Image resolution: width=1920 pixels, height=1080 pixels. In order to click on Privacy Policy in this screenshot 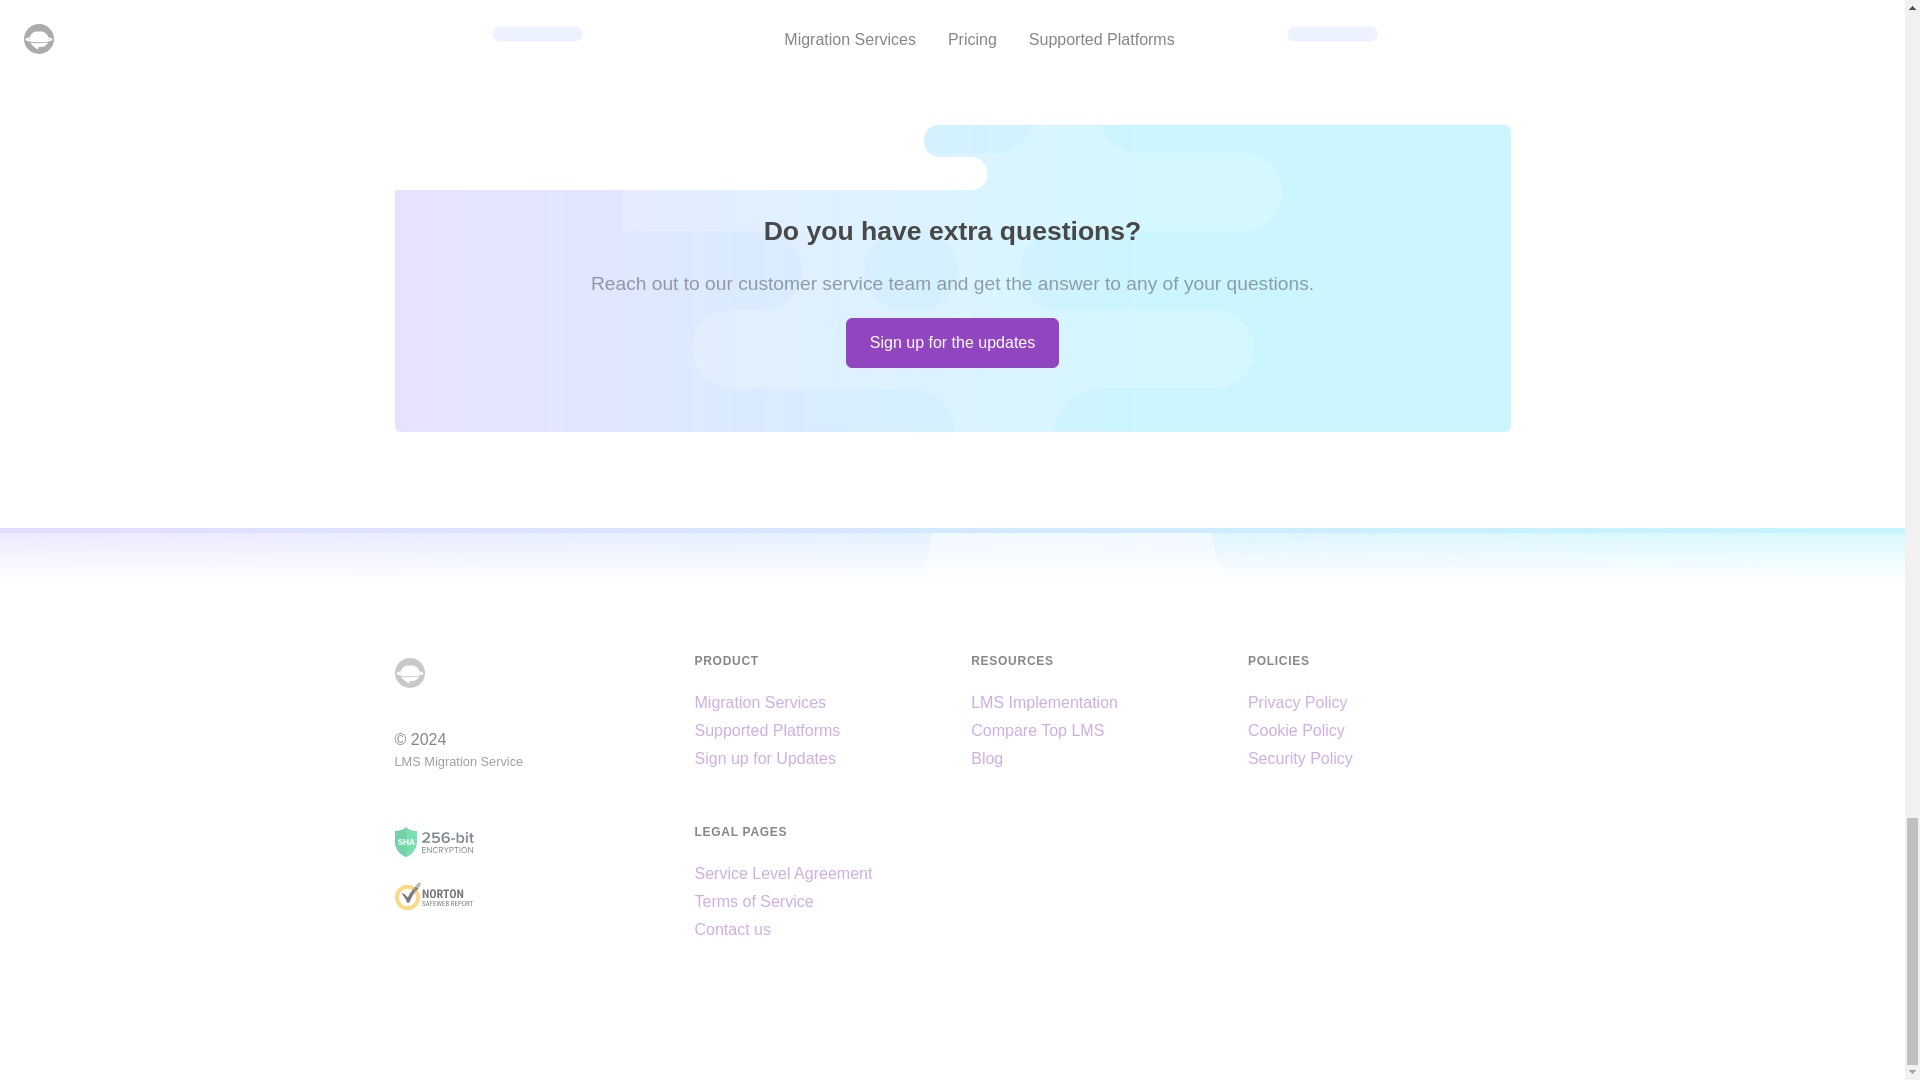, I will do `click(1298, 702)`.